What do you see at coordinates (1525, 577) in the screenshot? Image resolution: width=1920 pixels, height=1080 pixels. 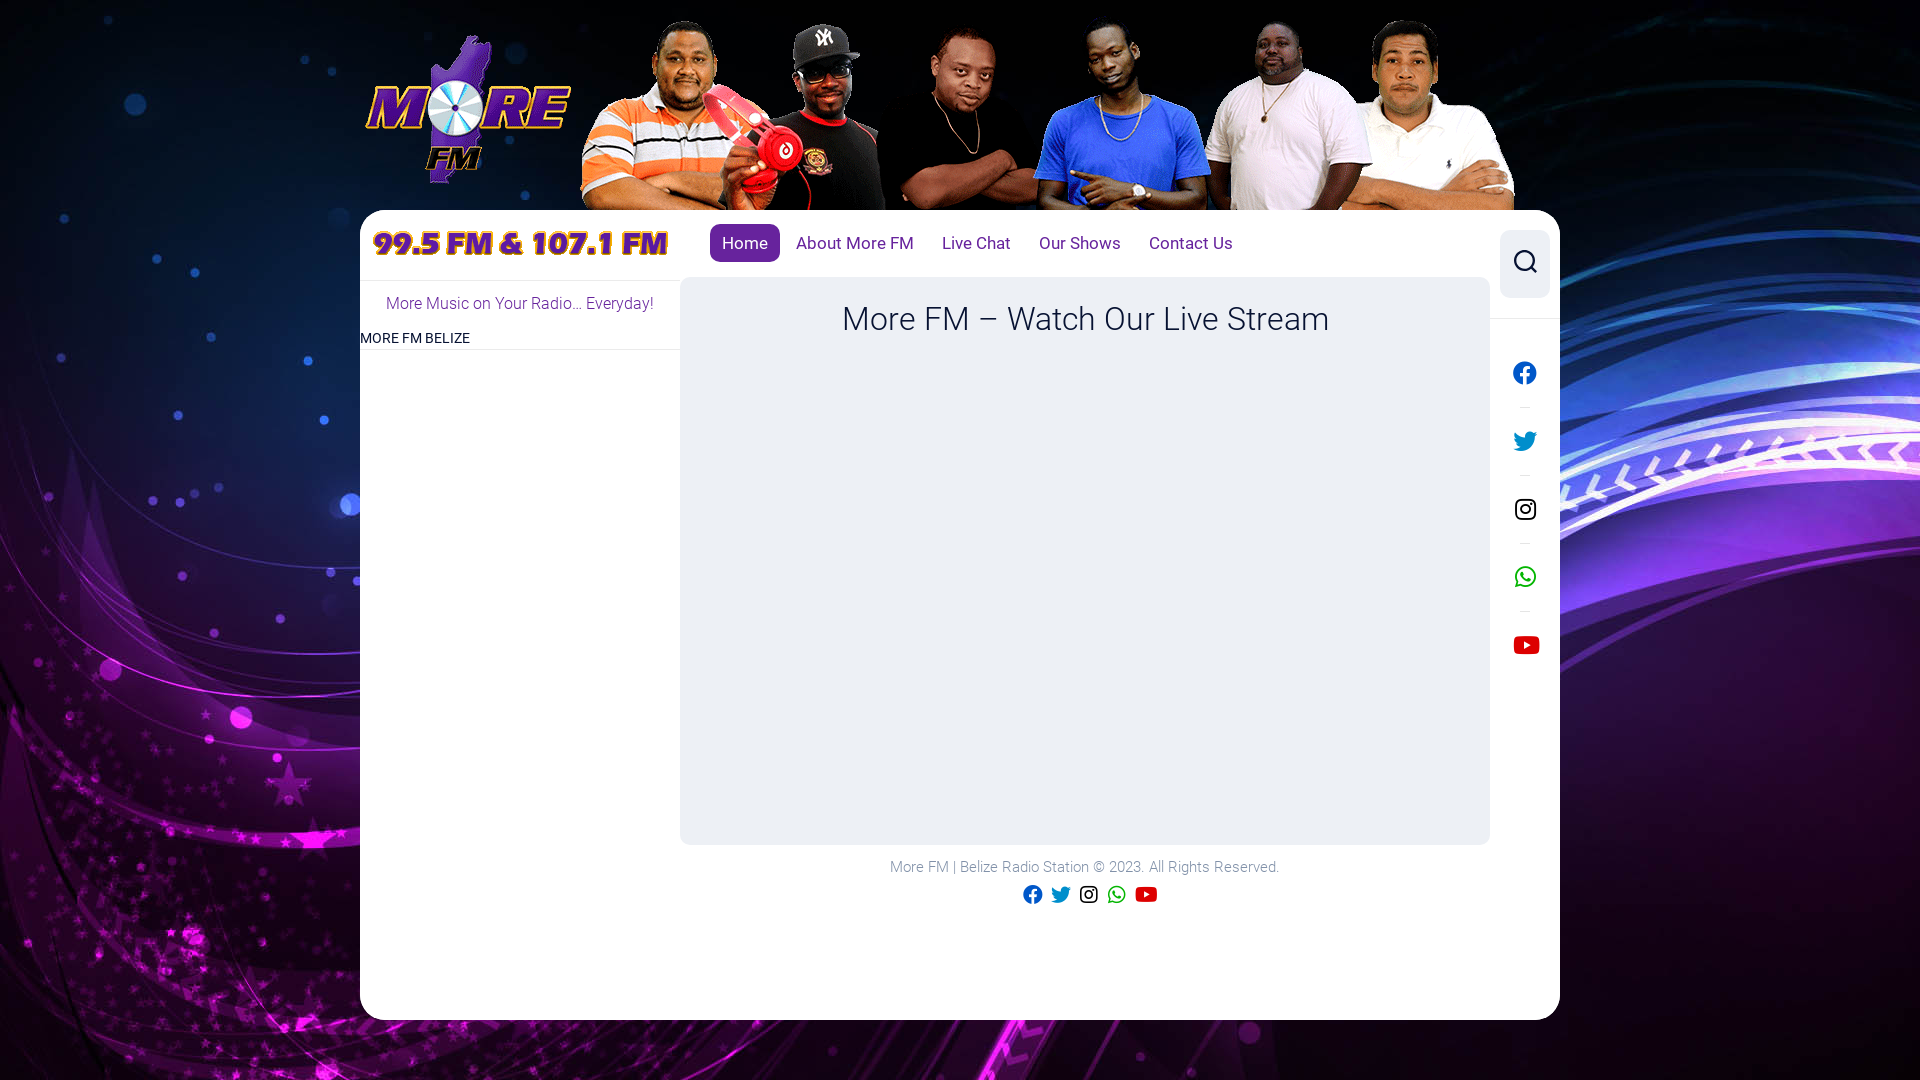 I see `Whatsapp` at bounding box center [1525, 577].